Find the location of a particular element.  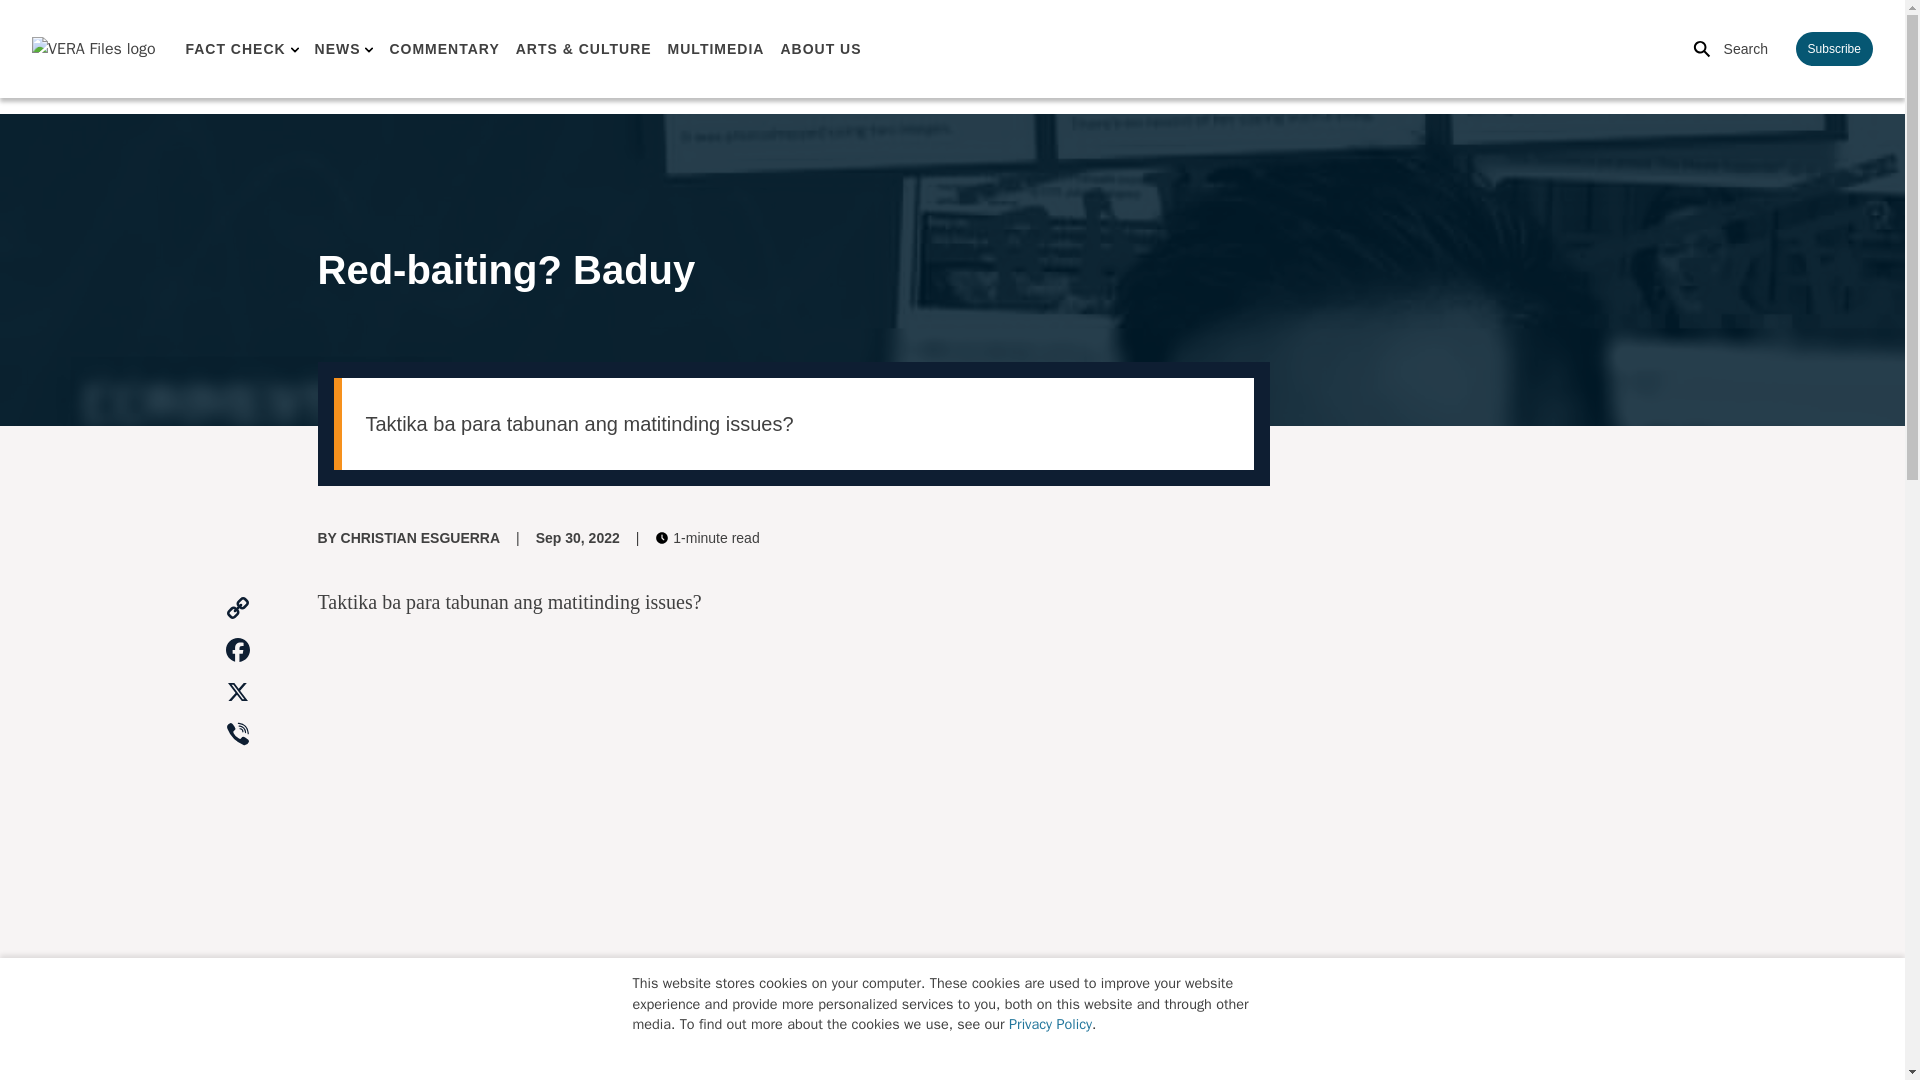

Subscribe is located at coordinates (1834, 48).